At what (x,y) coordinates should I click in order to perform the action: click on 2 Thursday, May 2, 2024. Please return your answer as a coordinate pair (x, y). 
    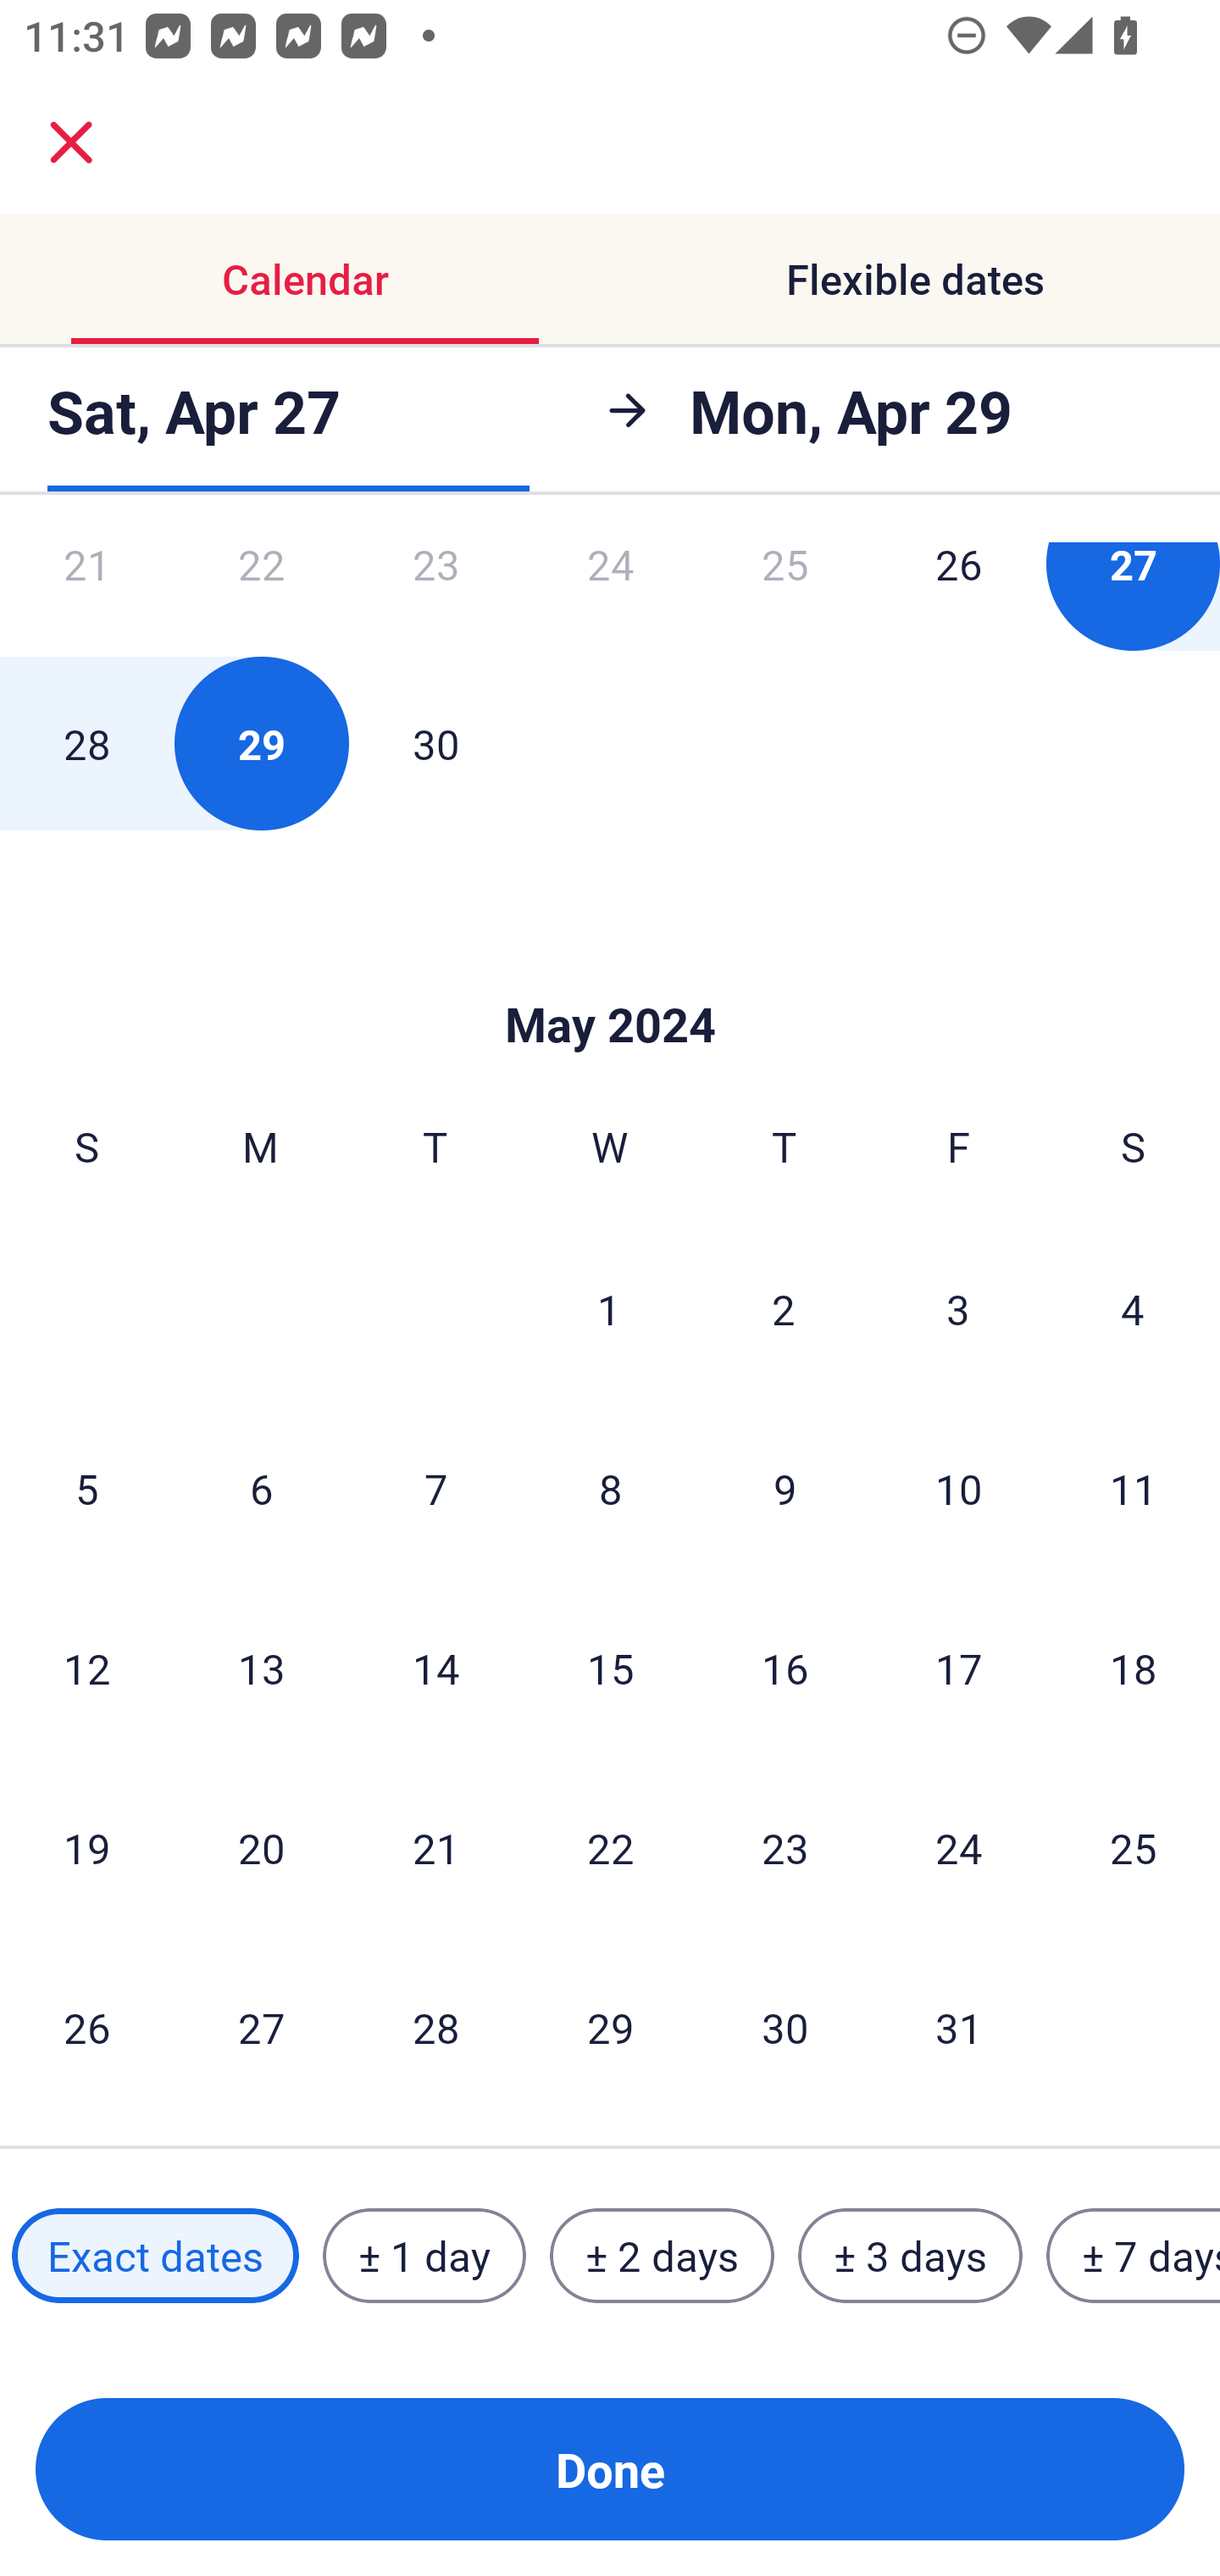
    Looking at the image, I should click on (784, 1308).